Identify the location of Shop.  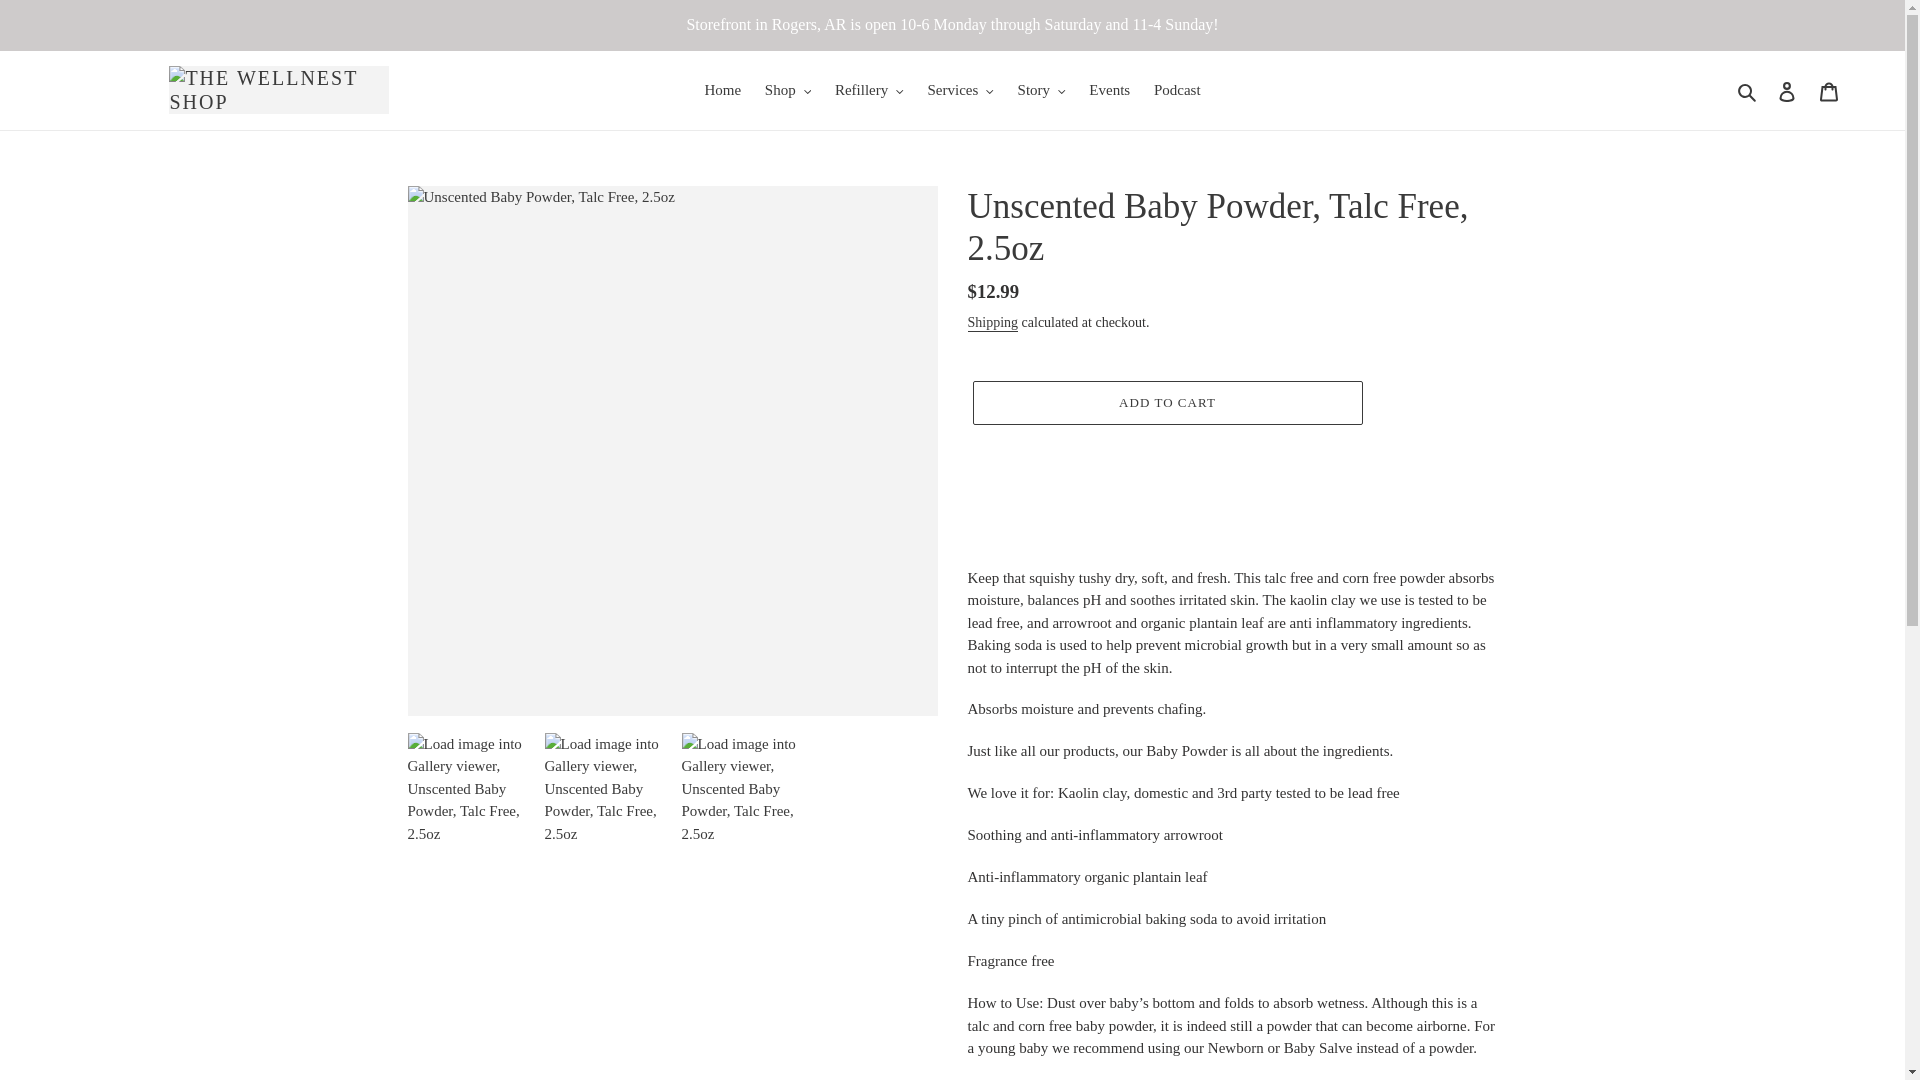
(788, 90).